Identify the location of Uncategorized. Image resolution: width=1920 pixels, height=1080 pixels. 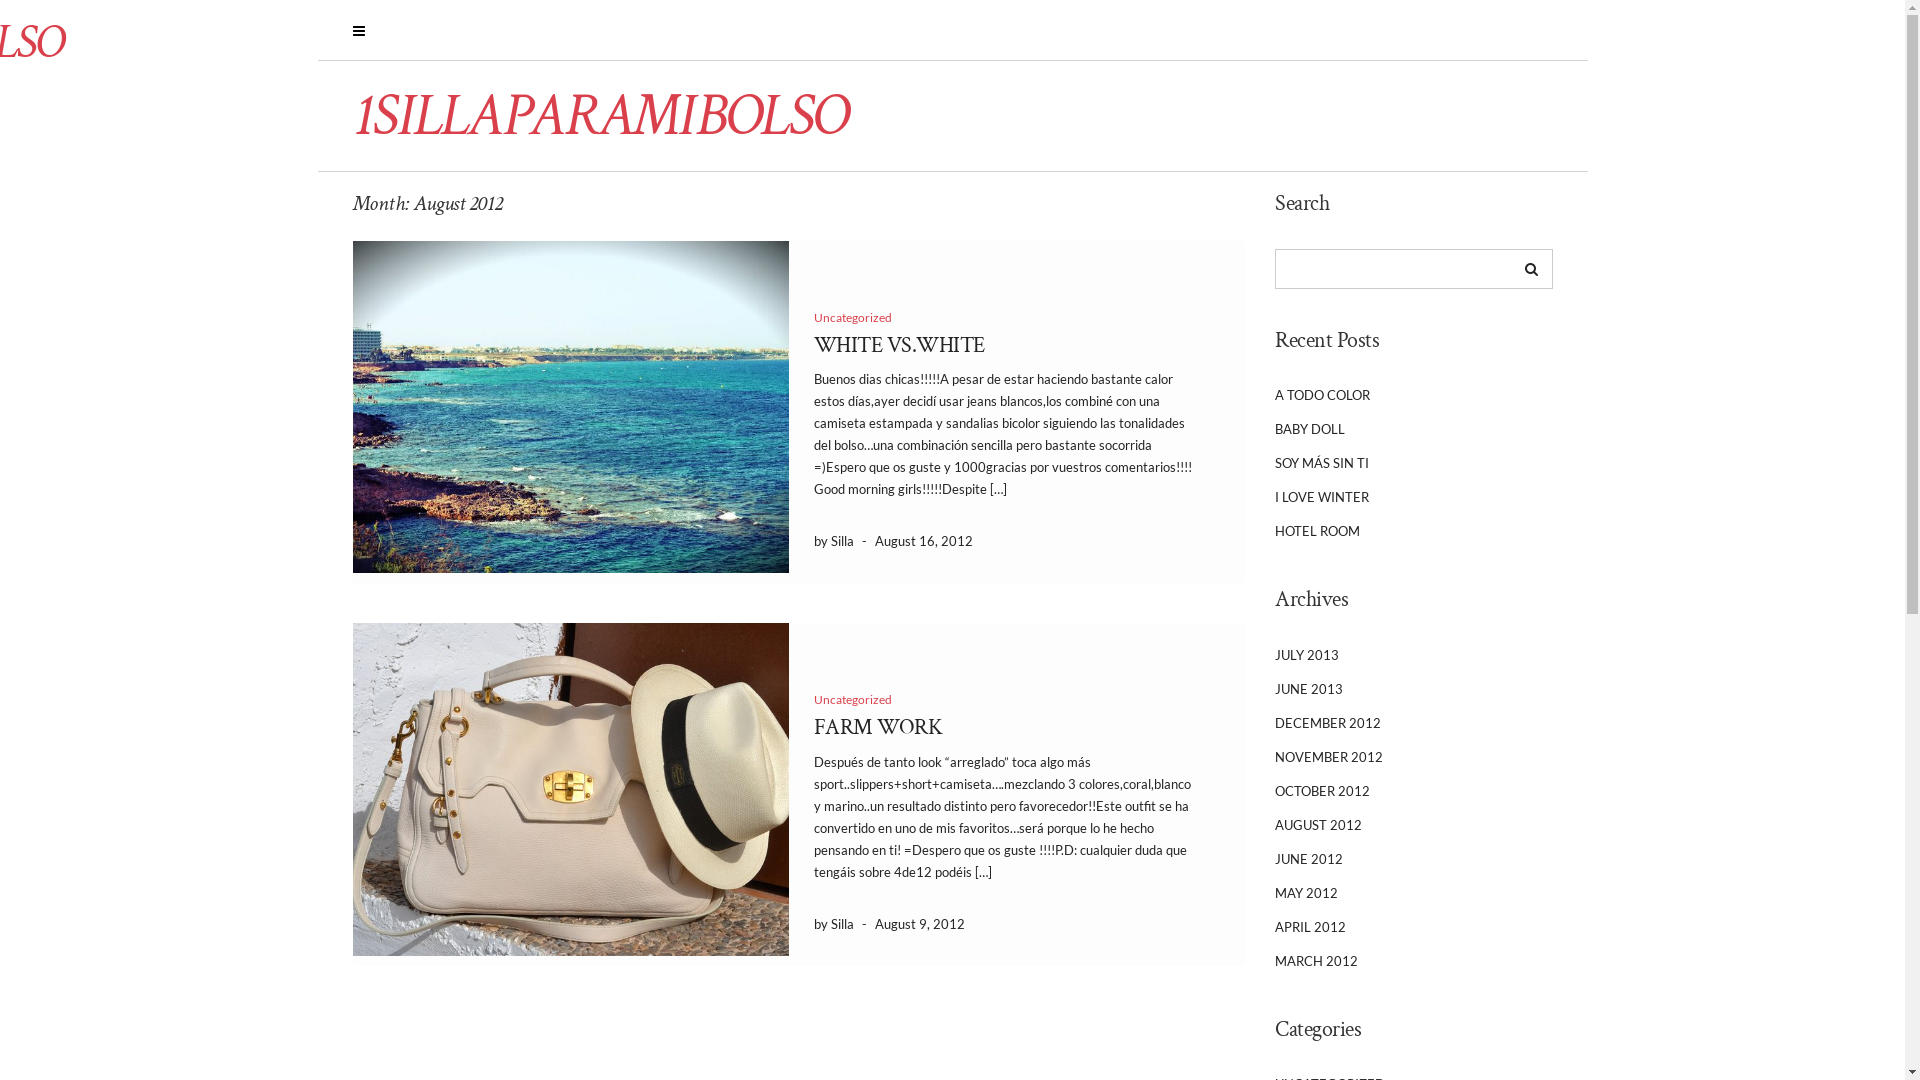
(853, 700).